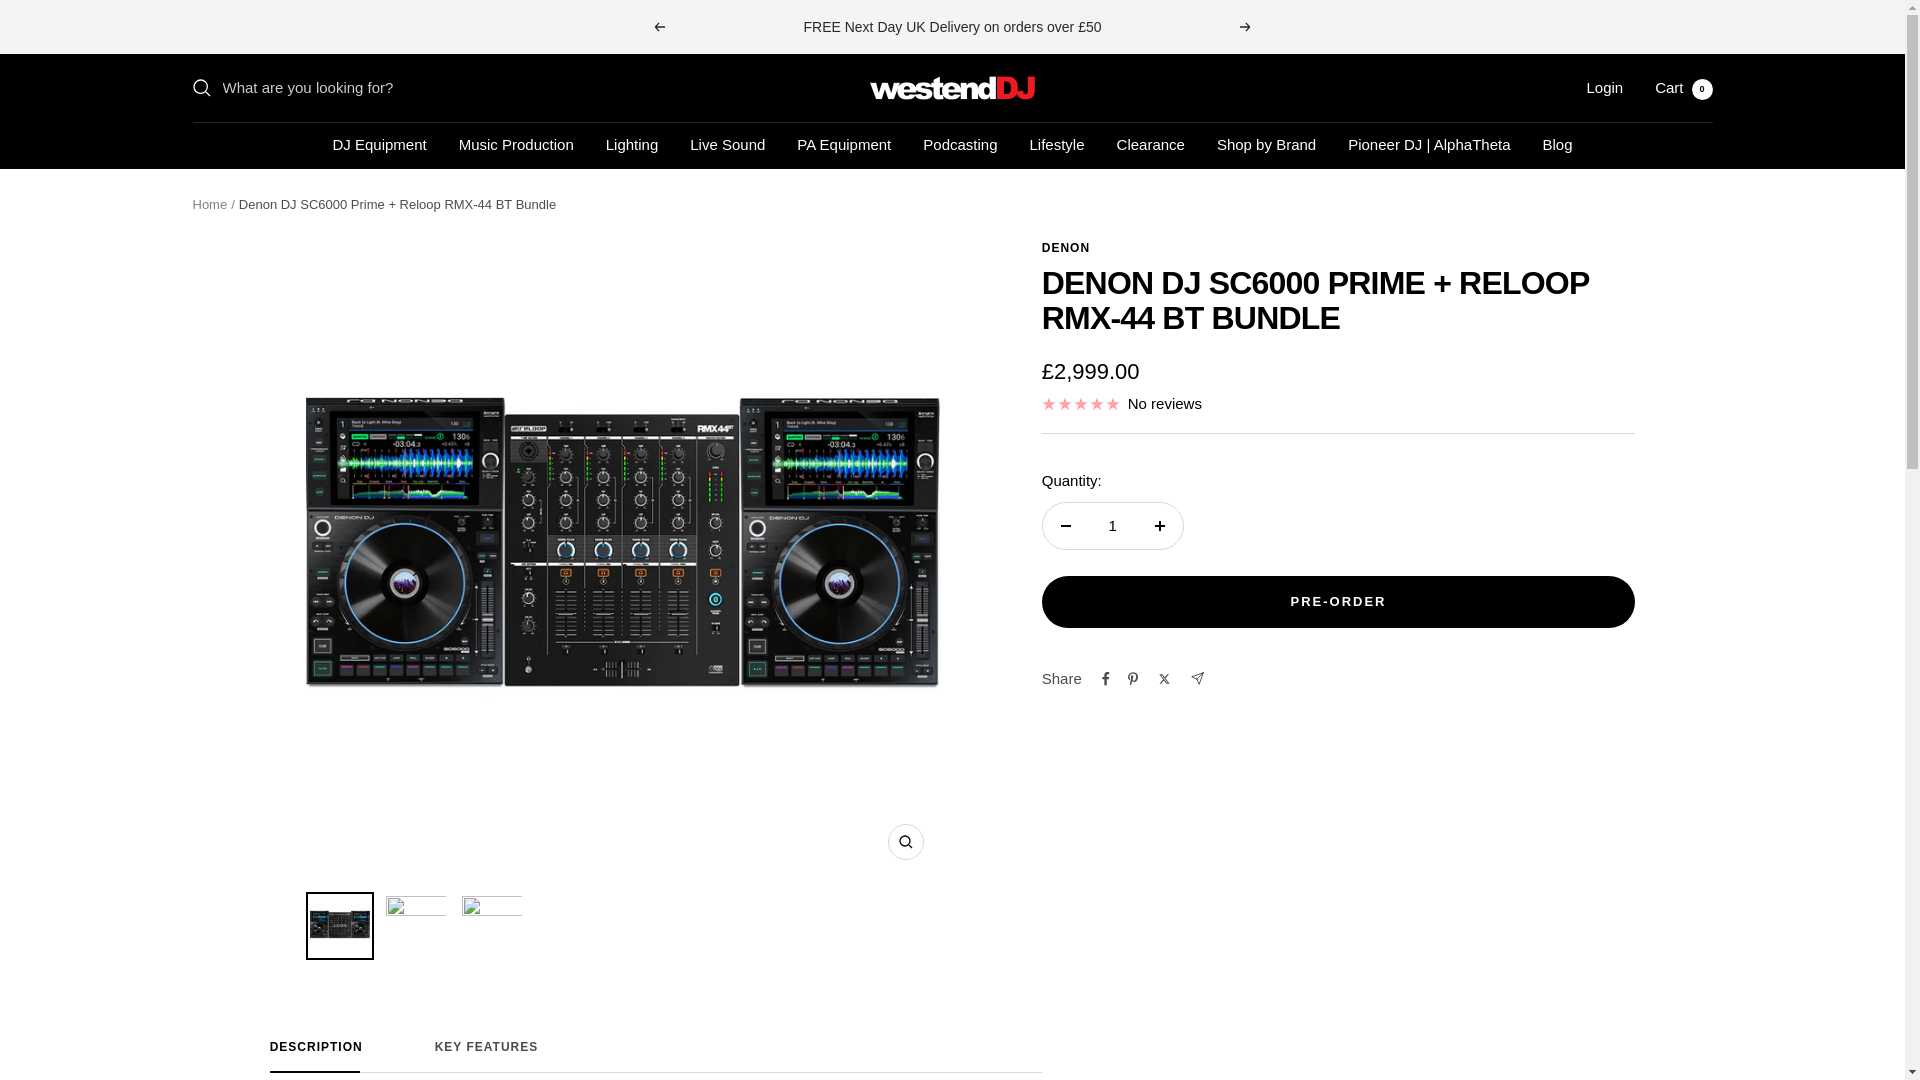 The image size is (1920, 1080). Describe the element at coordinates (726, 144) in the screenshot. I see `Lighting` at that location.